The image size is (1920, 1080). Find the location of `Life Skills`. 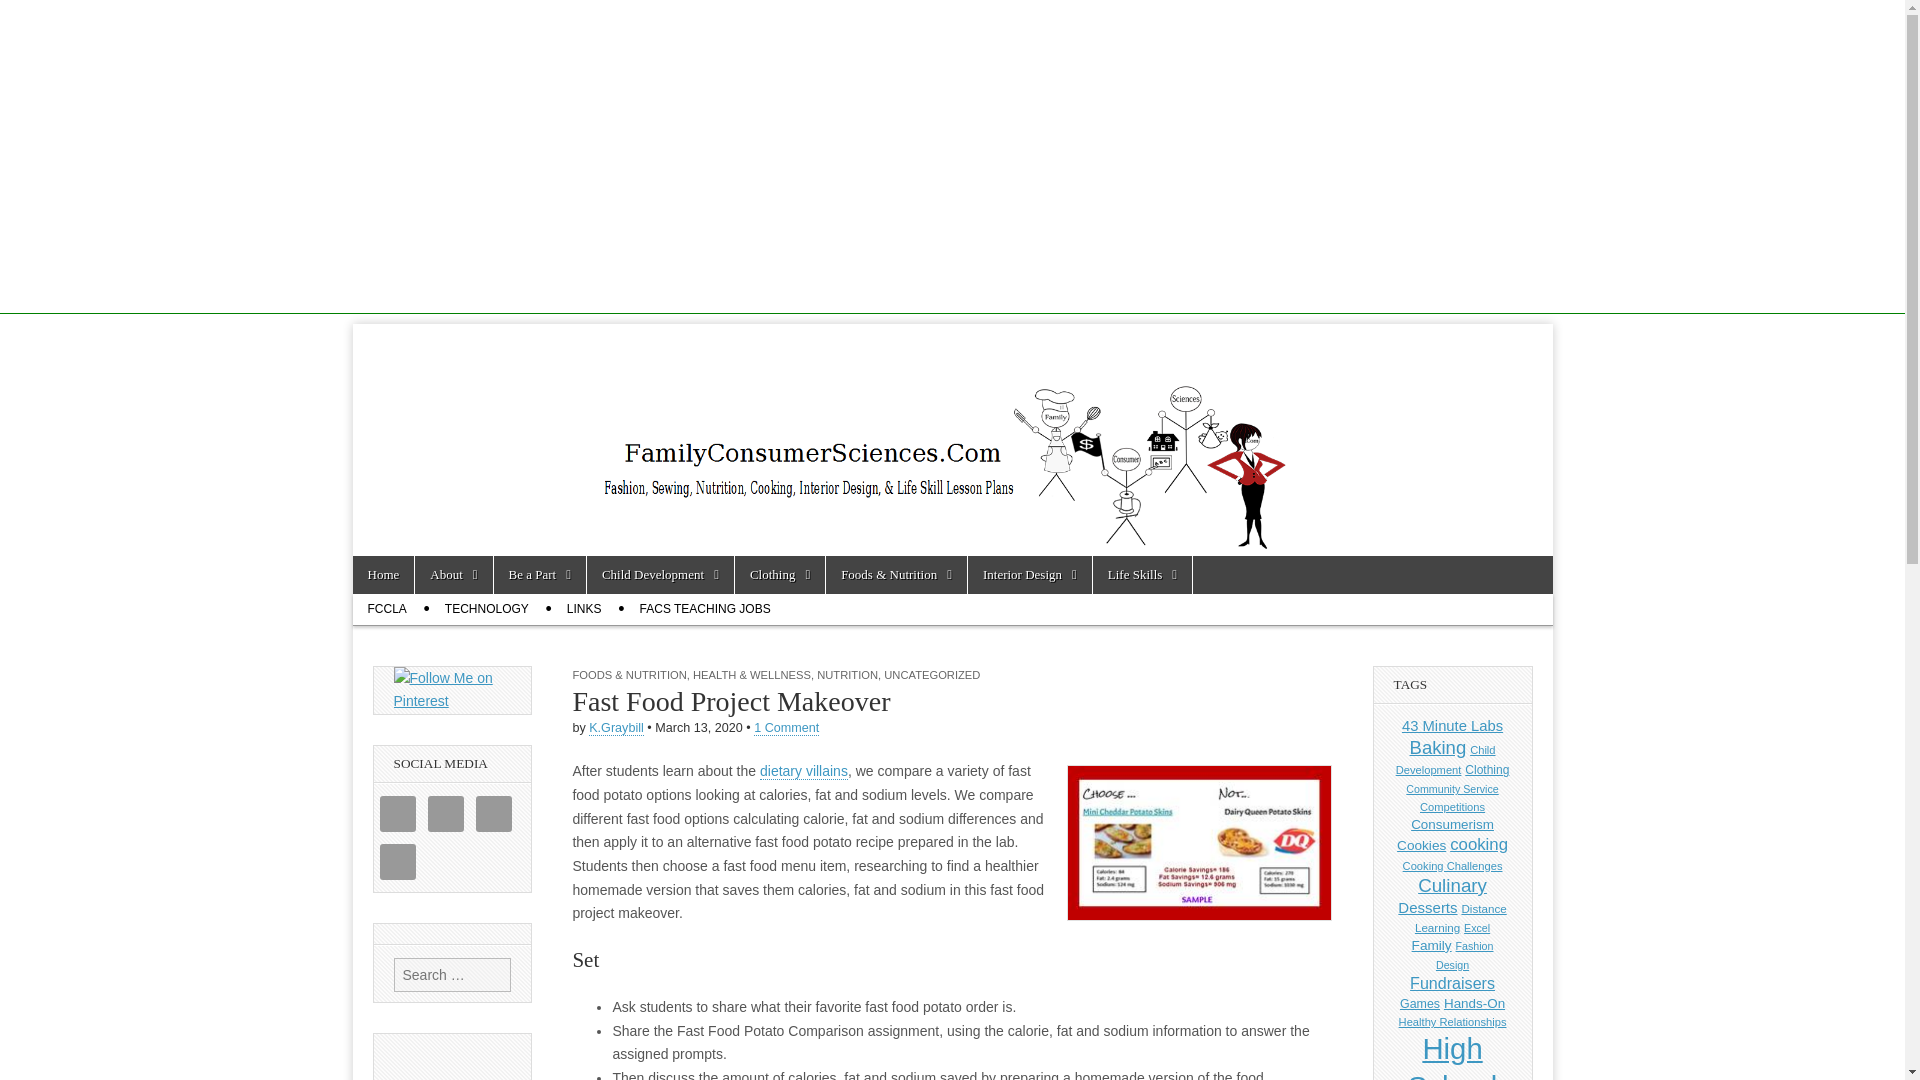

Life Skills is located at coordinates (1142, 575).